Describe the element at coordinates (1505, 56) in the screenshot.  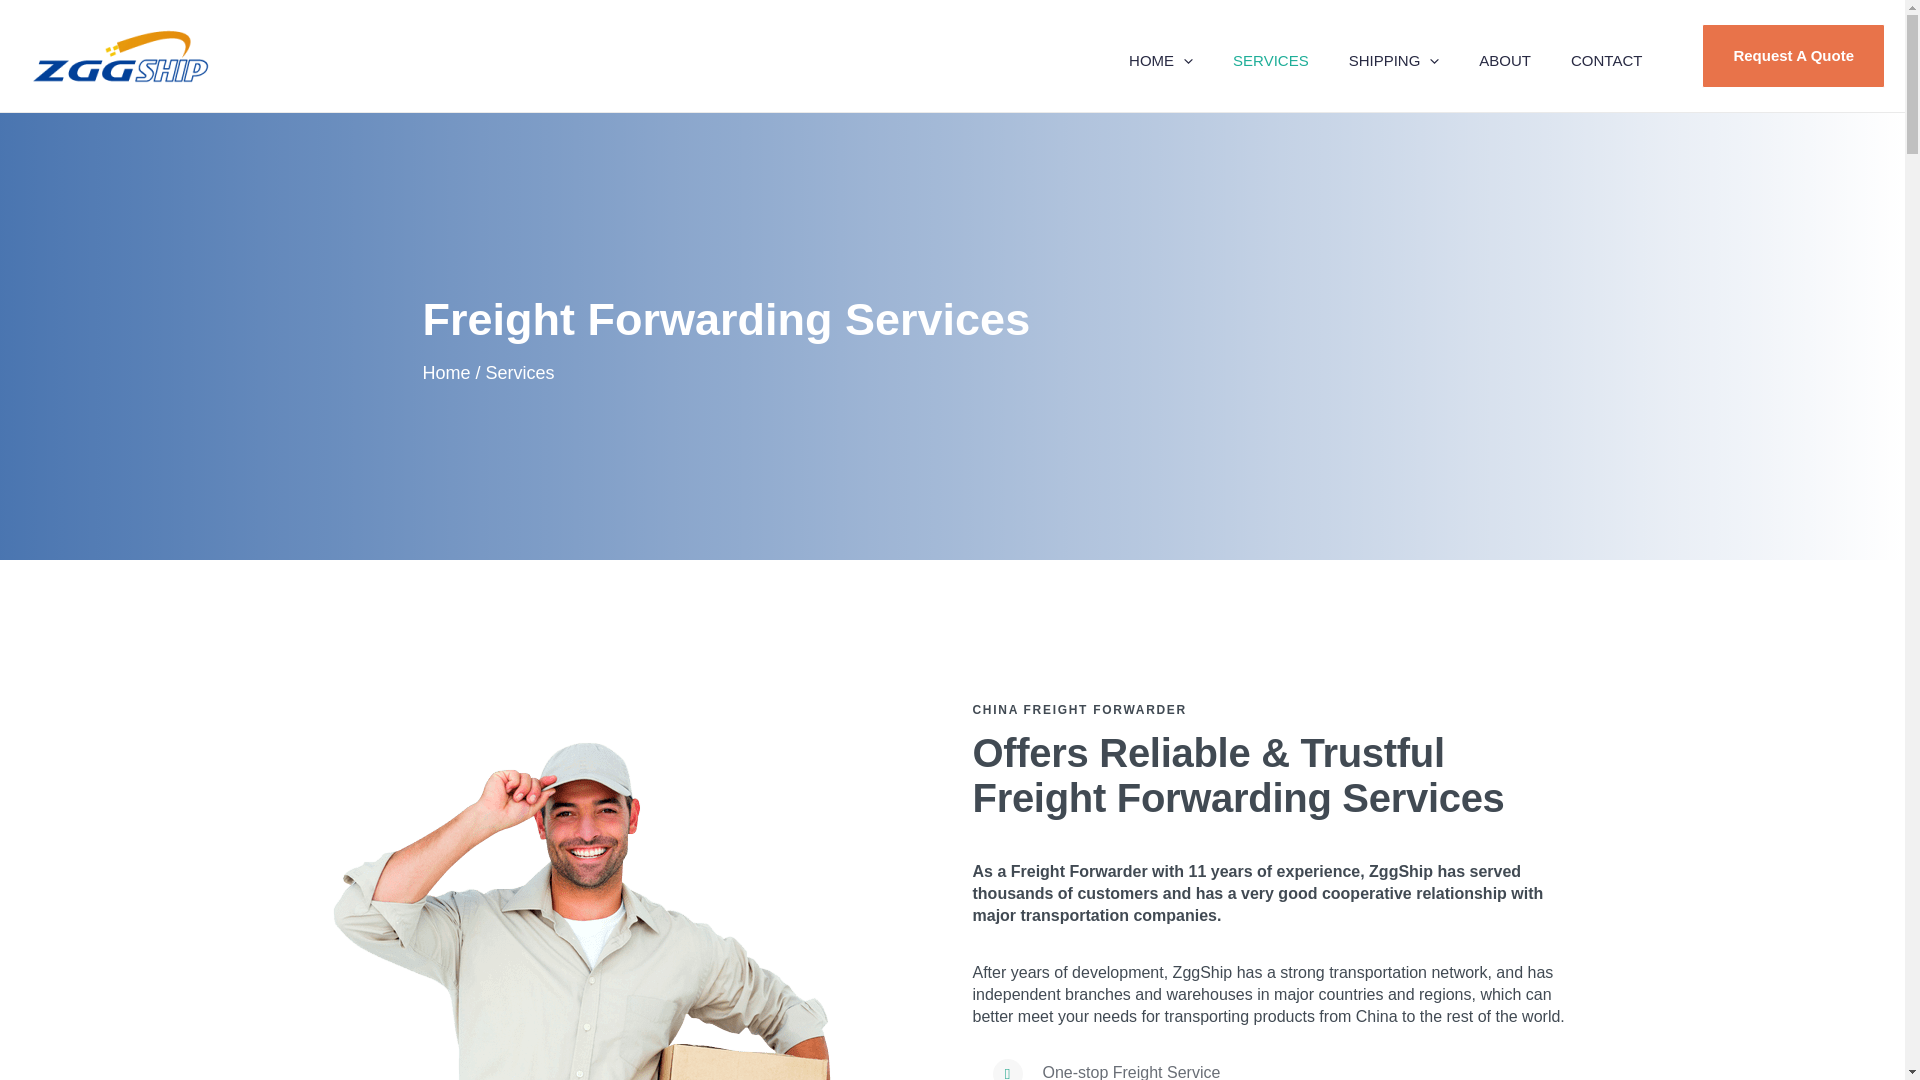
I see `ABOUT` at that location.